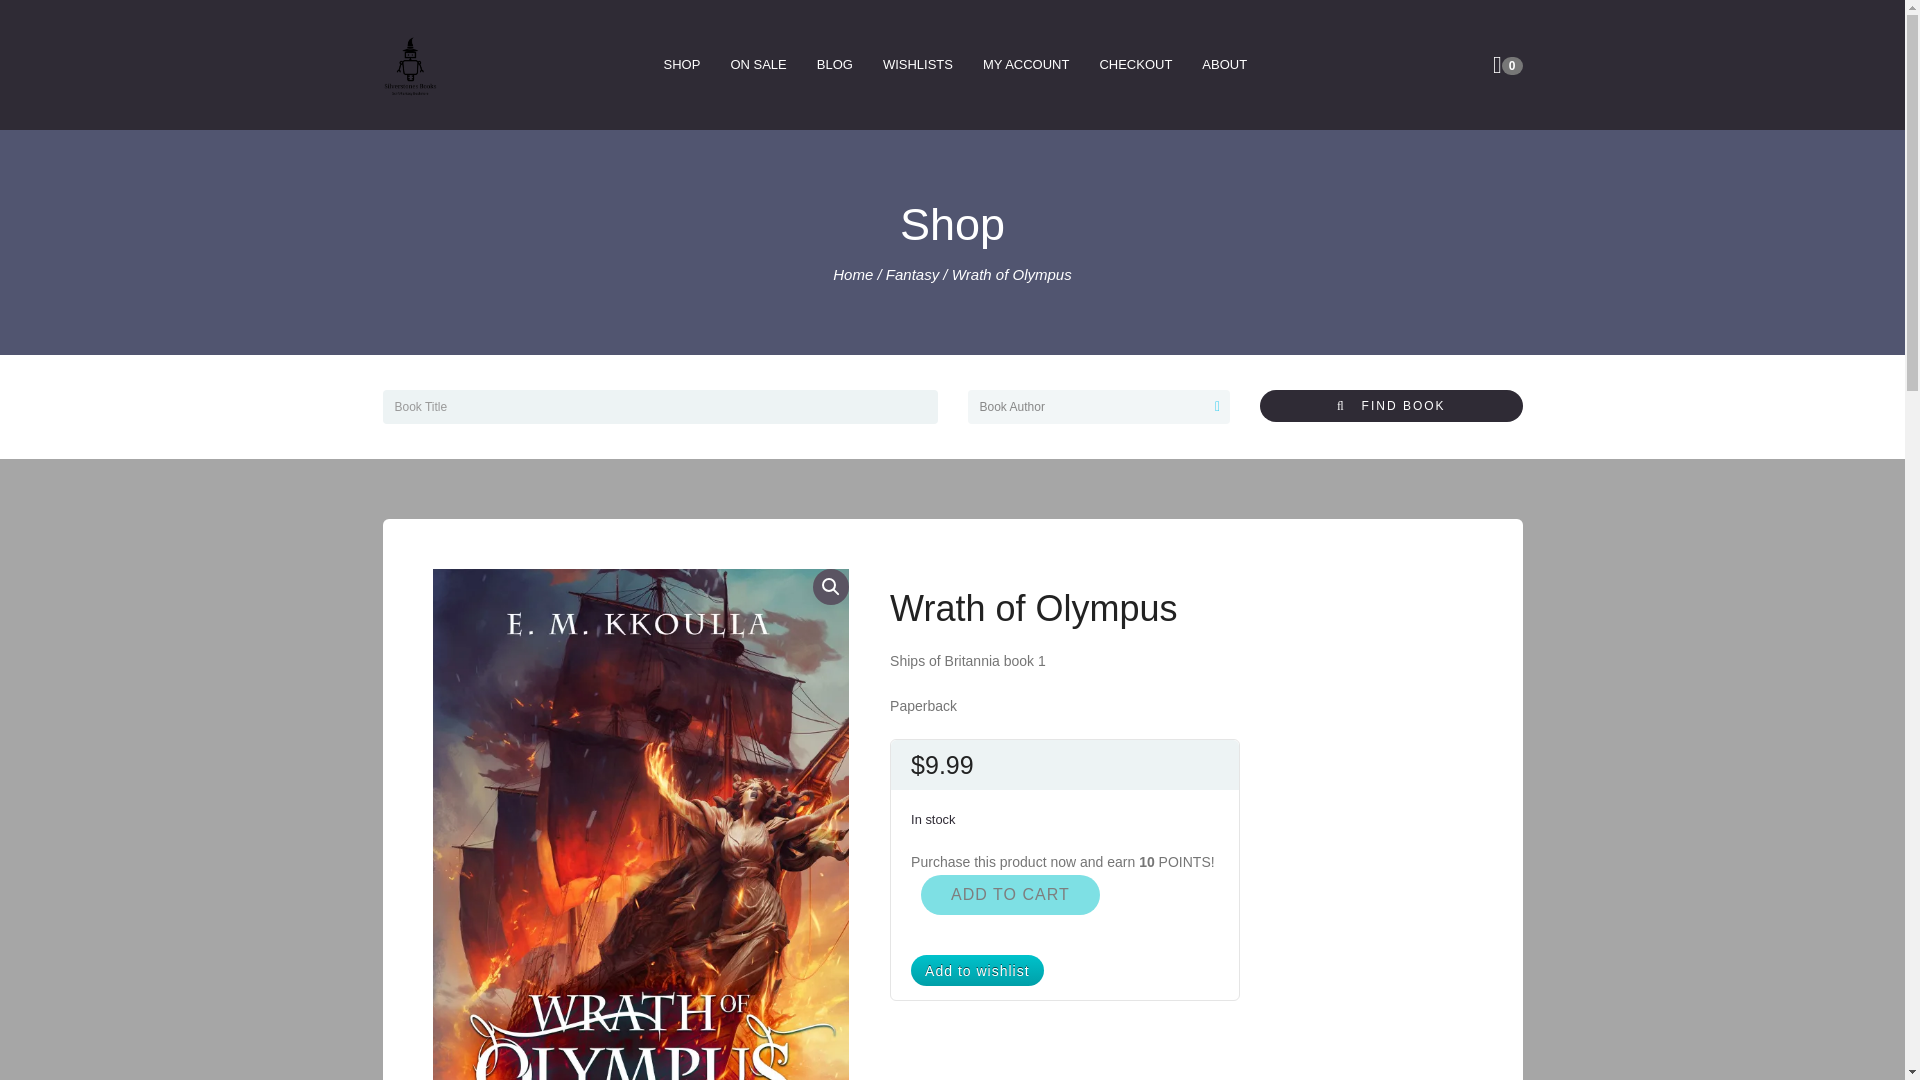  I want to click on My account, so click(1026, 65).